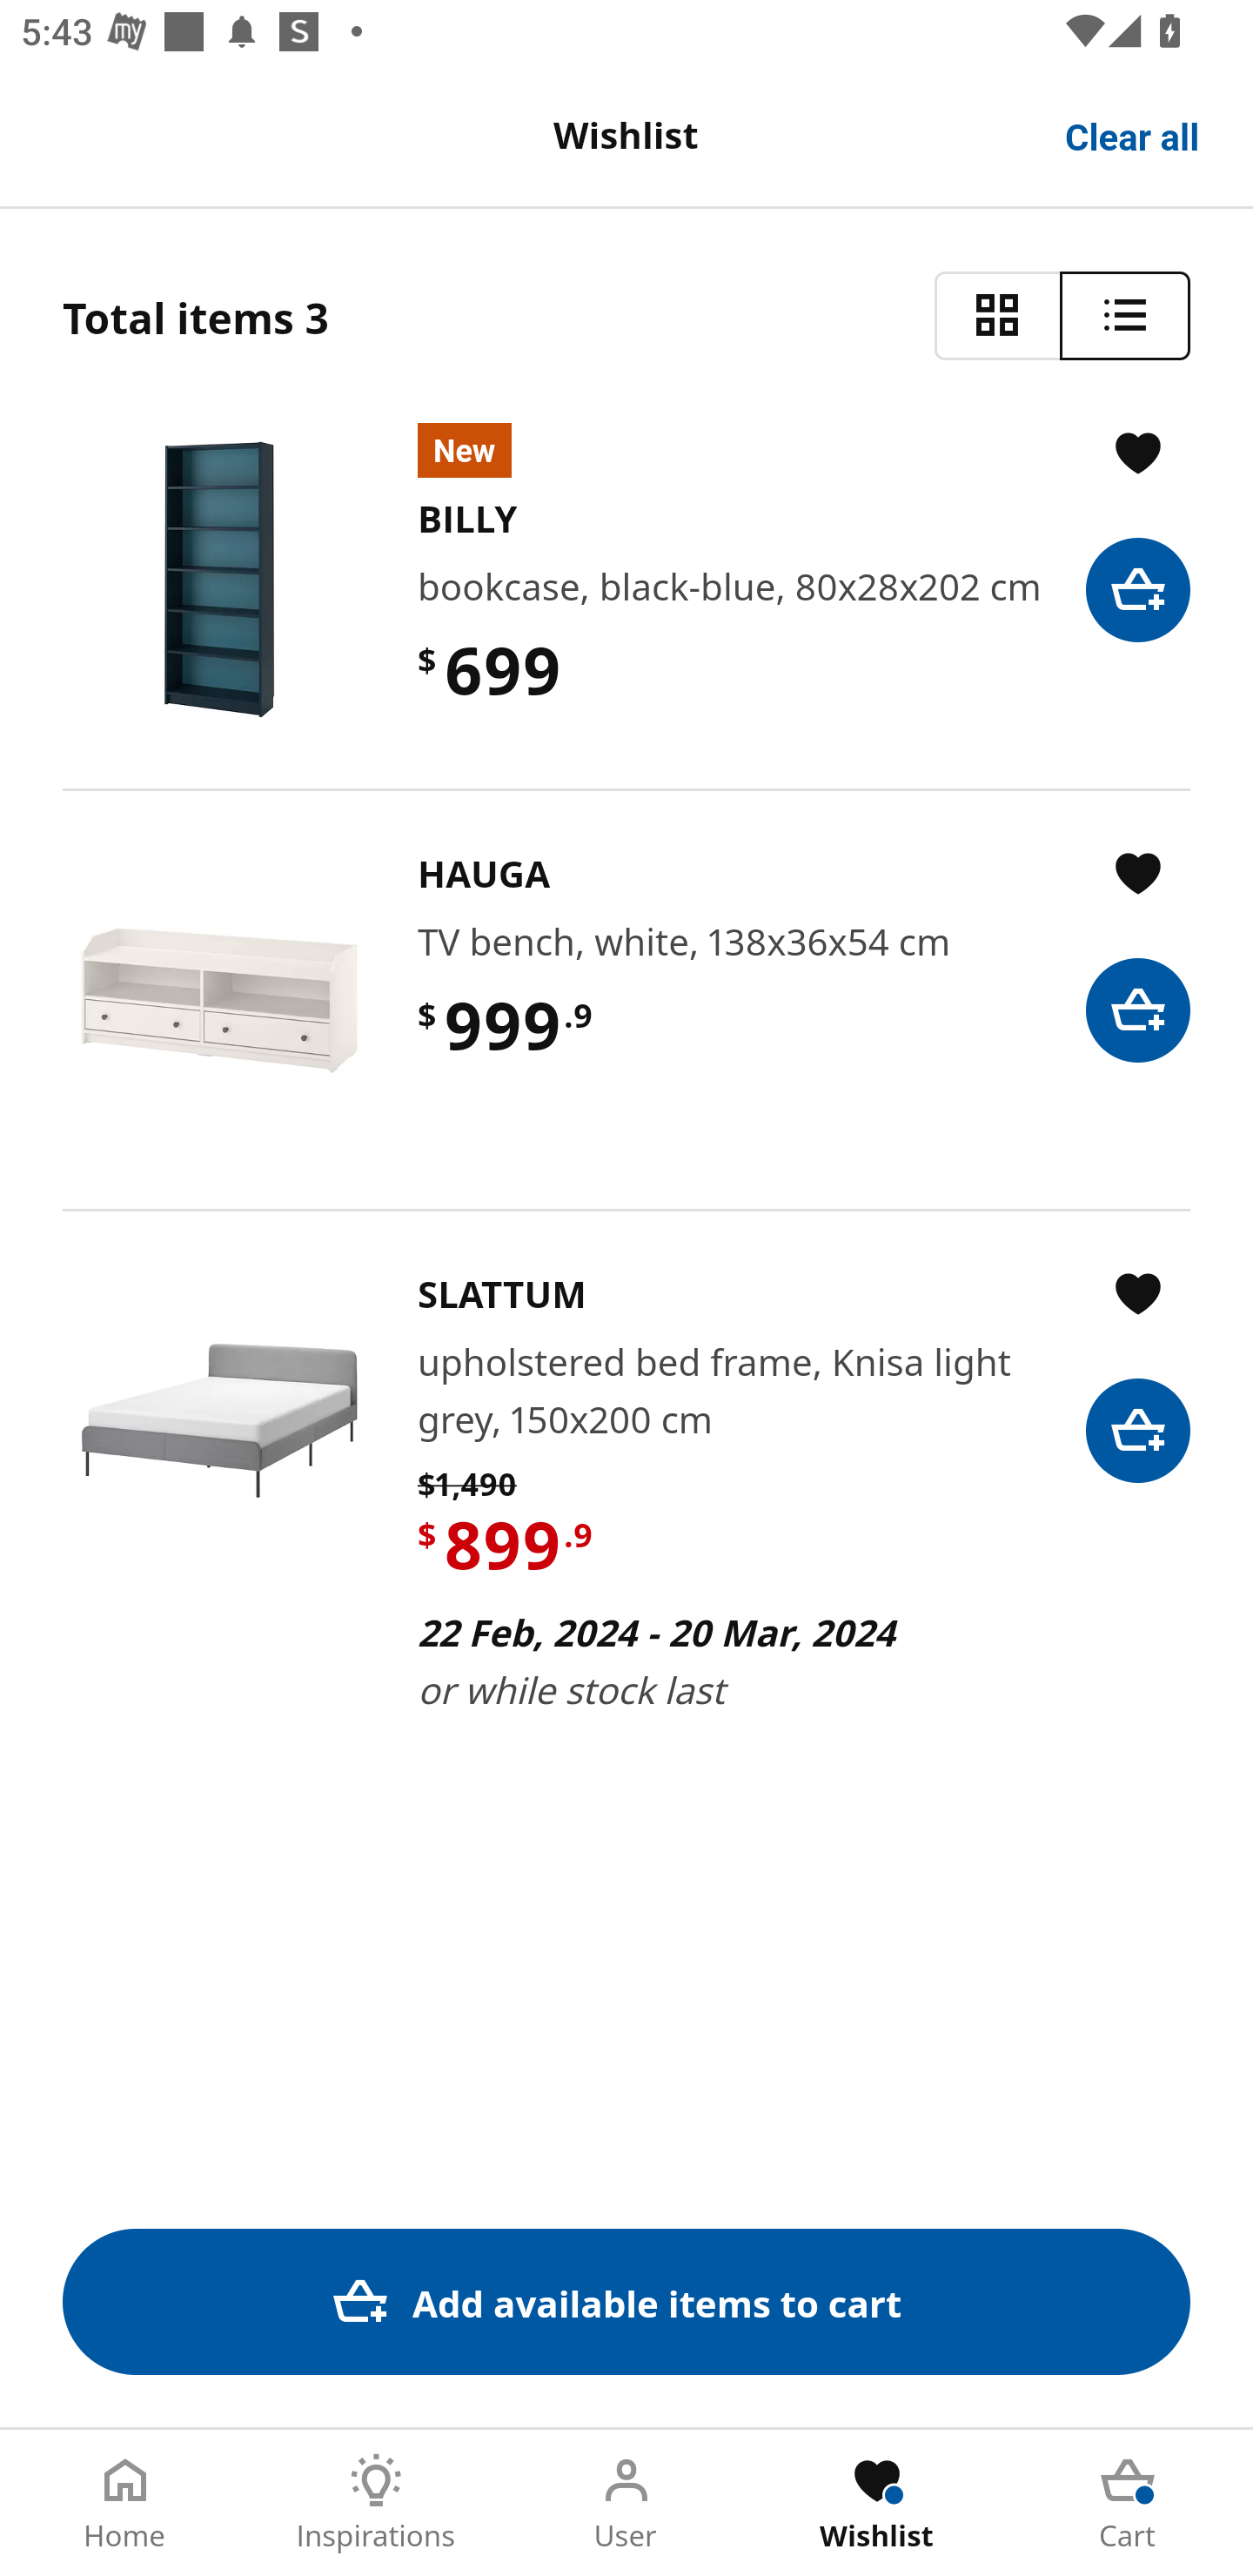  Describe the element at coordinates (626, 2301) in the screenshot. I see `Add available items to cart` at that location.